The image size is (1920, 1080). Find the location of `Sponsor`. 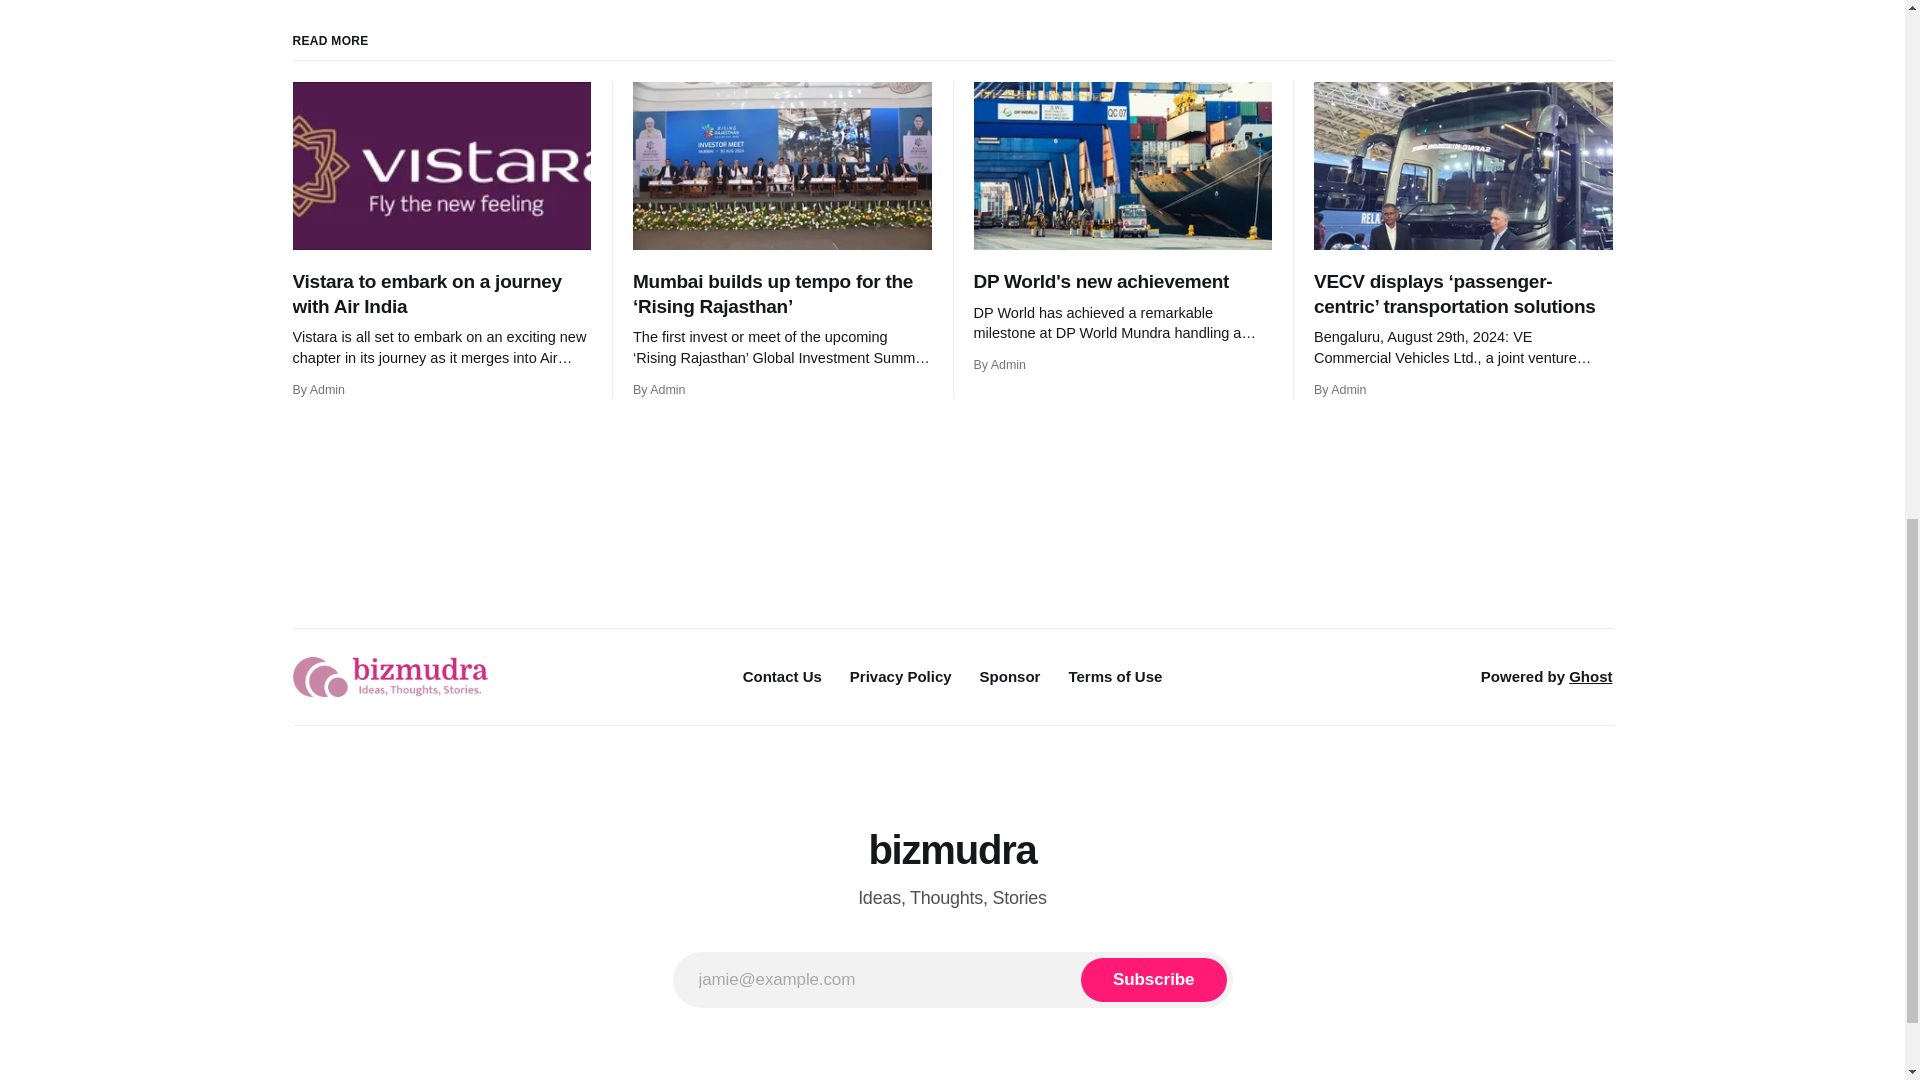

Sponsor is located at coordinates (1010, 676).